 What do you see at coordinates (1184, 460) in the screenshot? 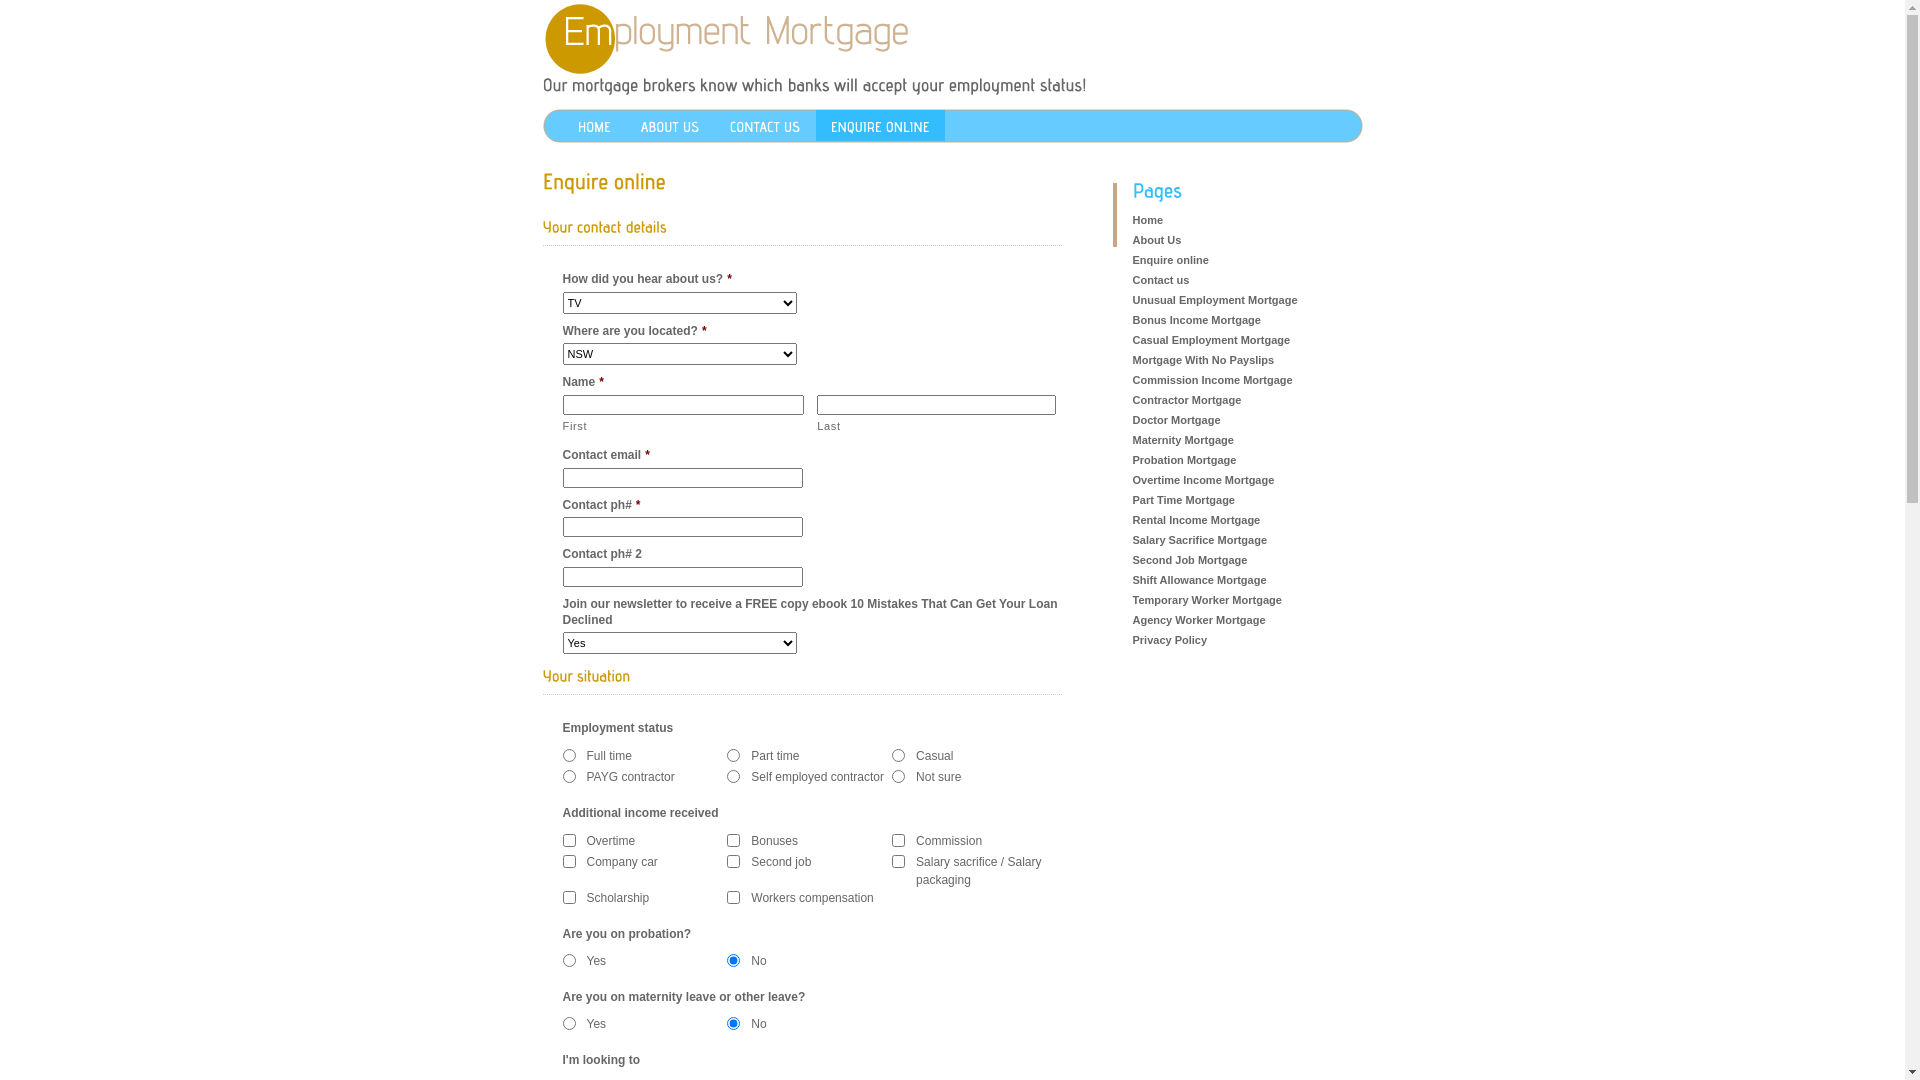
I see `Probation Mortgage` at bounding box center [1184, 460].